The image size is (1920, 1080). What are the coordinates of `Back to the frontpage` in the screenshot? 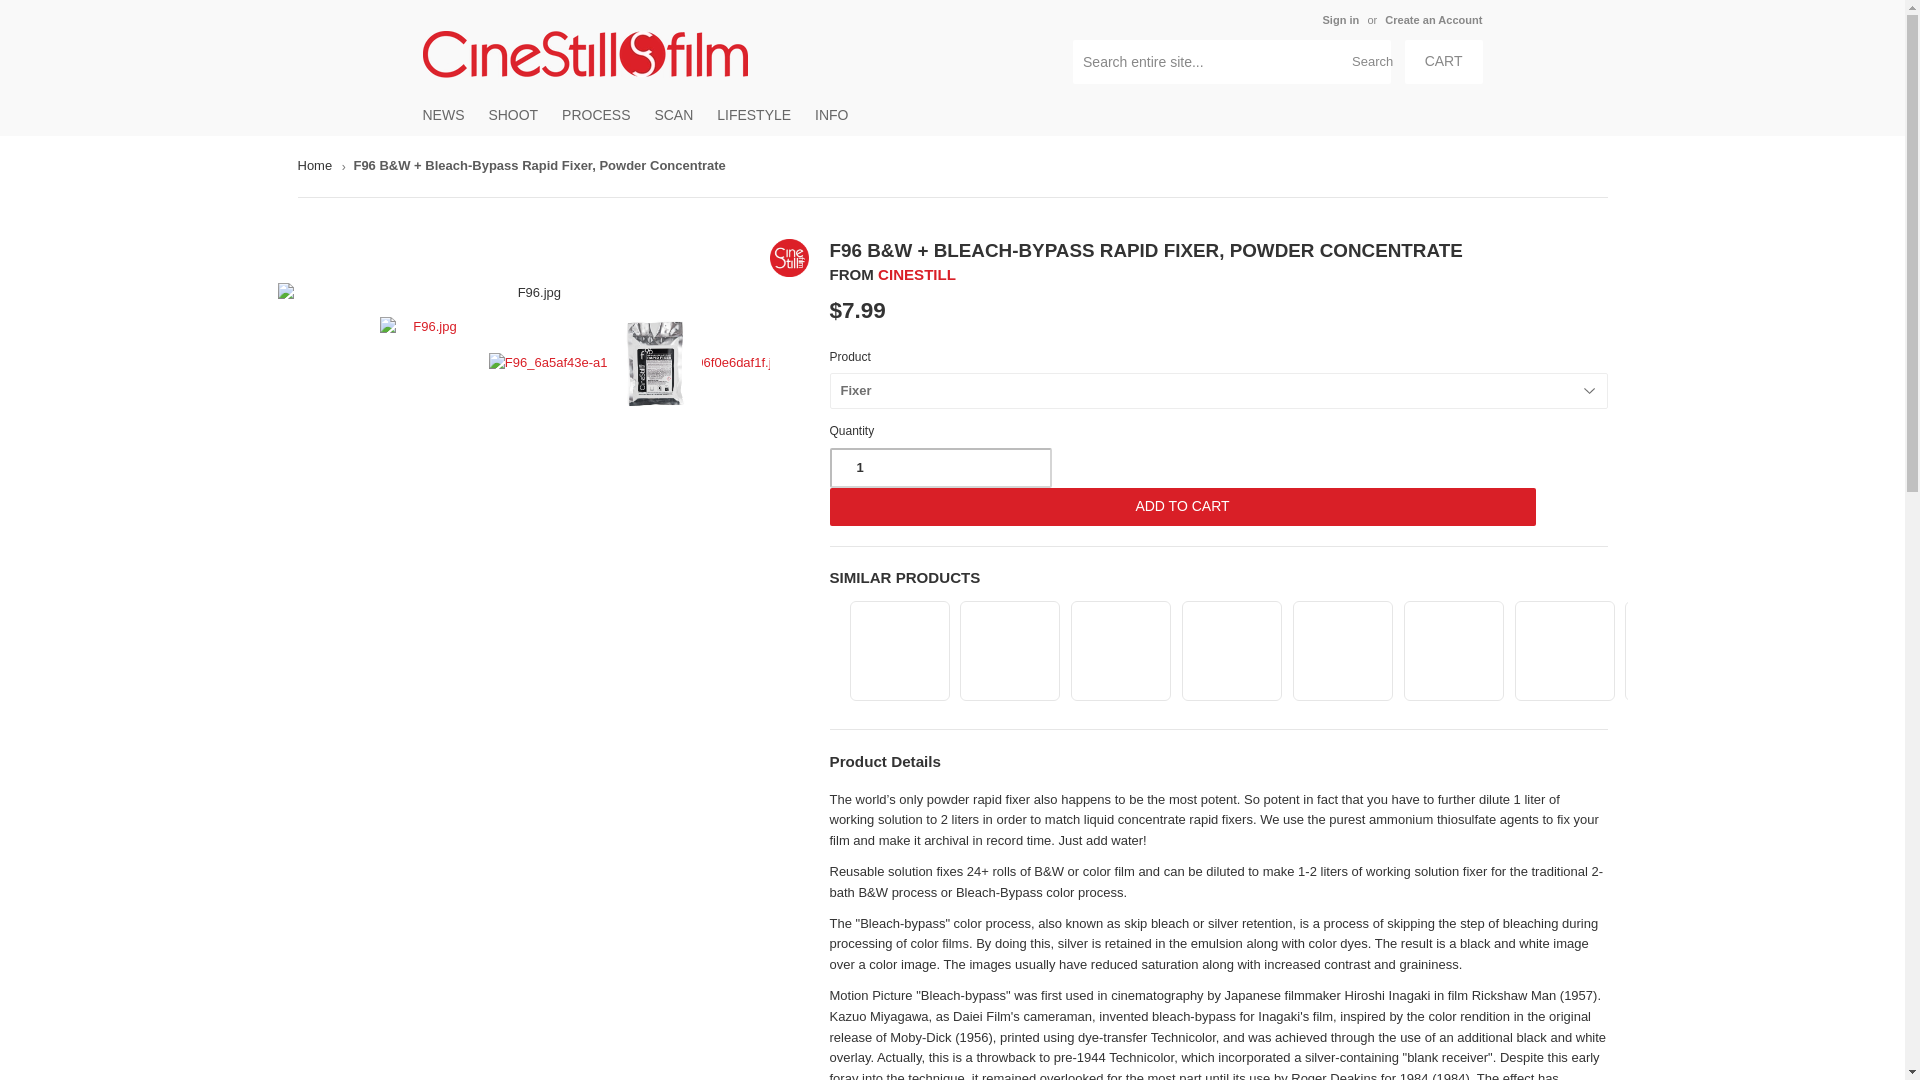 It's located at (318, 166).